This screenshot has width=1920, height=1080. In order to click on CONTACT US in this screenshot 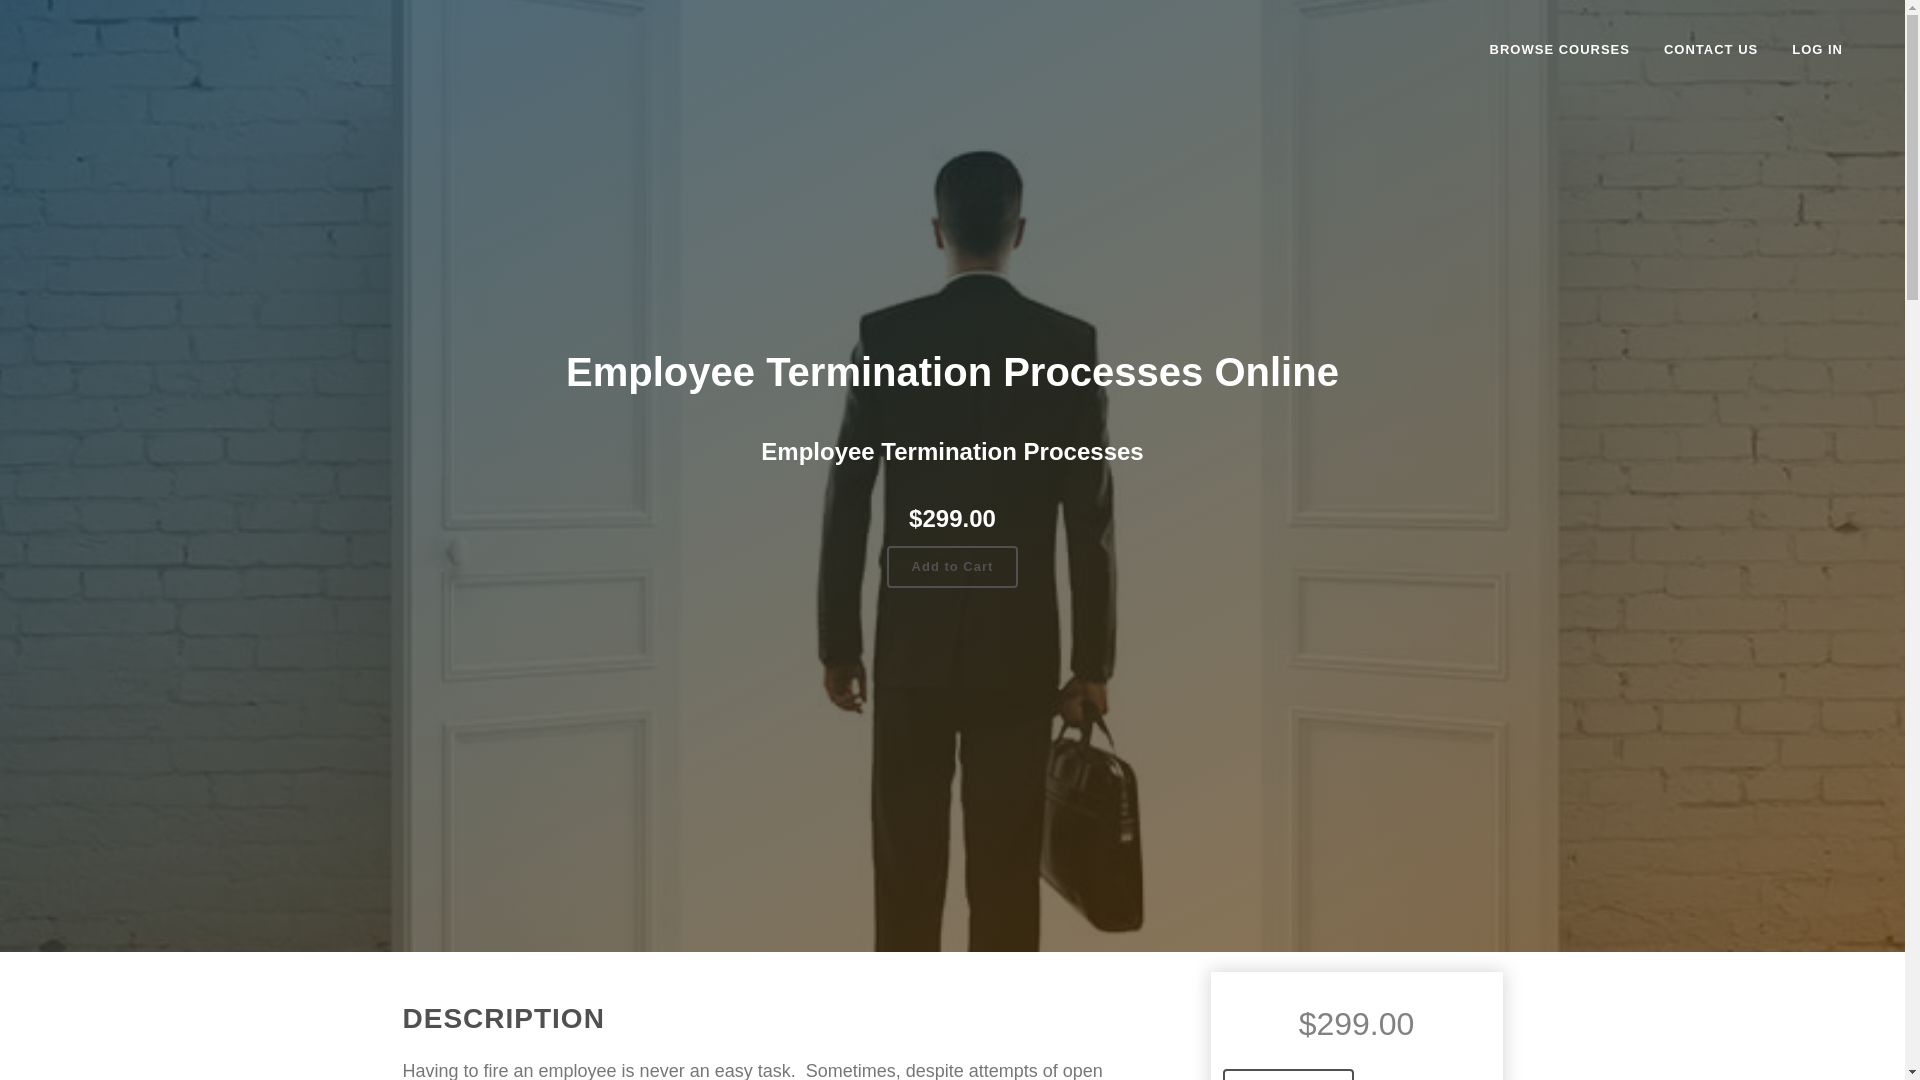, I will do `click(1710, 50)`.